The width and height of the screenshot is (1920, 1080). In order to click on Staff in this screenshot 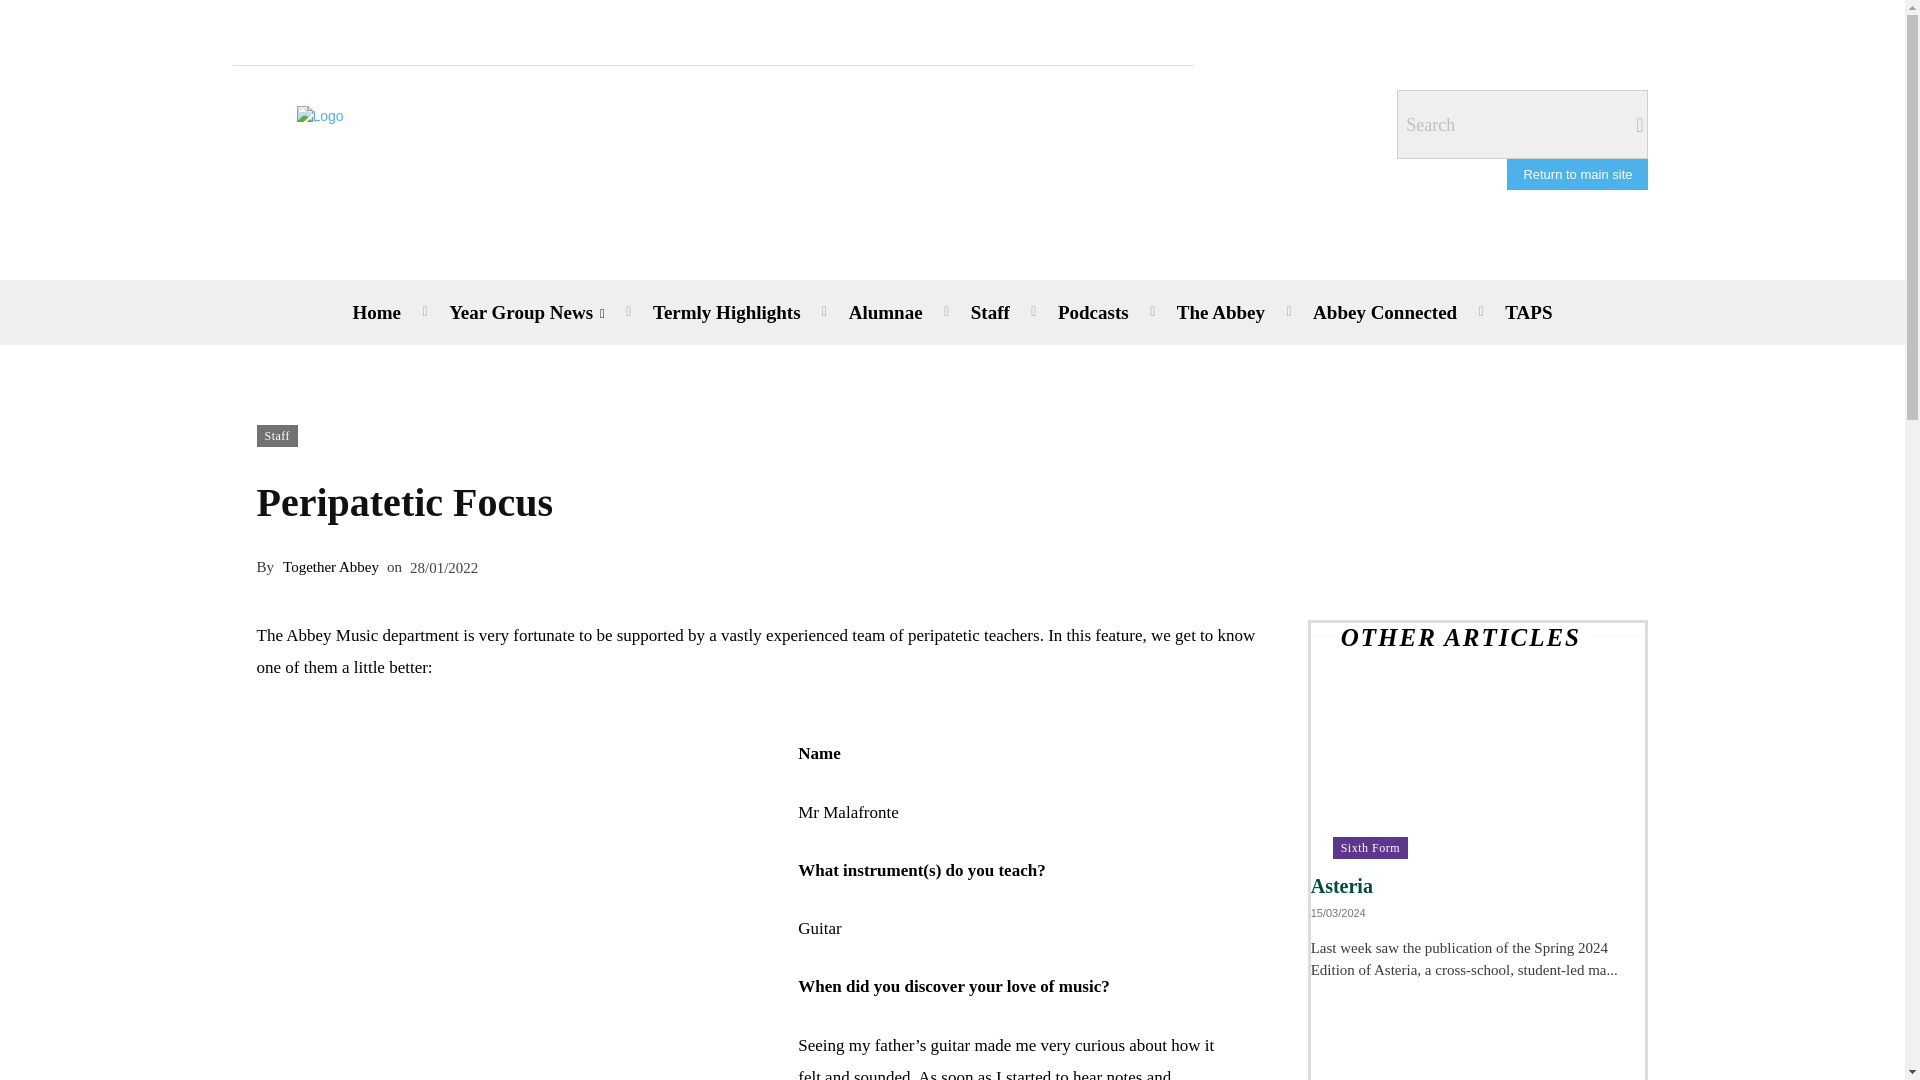, I will do `click(990, 312)`.